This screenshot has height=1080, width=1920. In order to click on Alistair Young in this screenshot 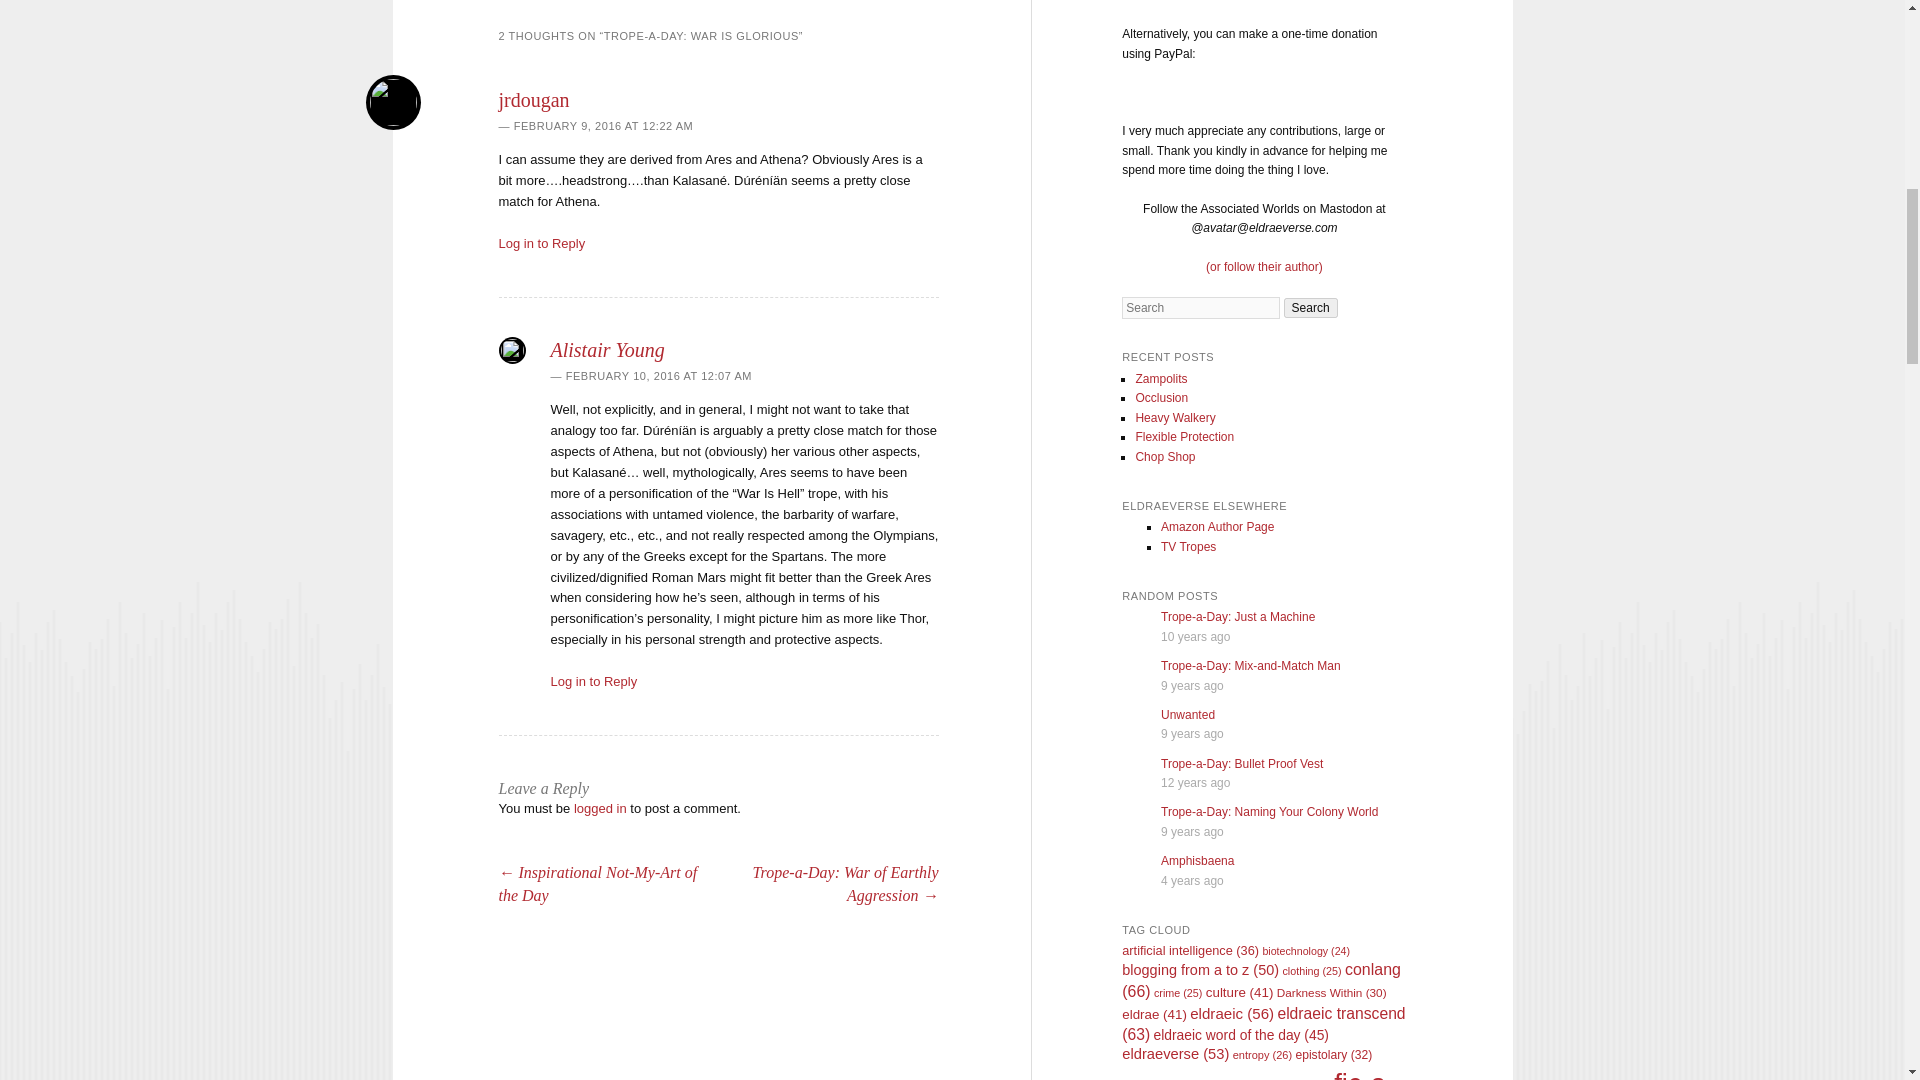, I will do `click(606, 350)`.